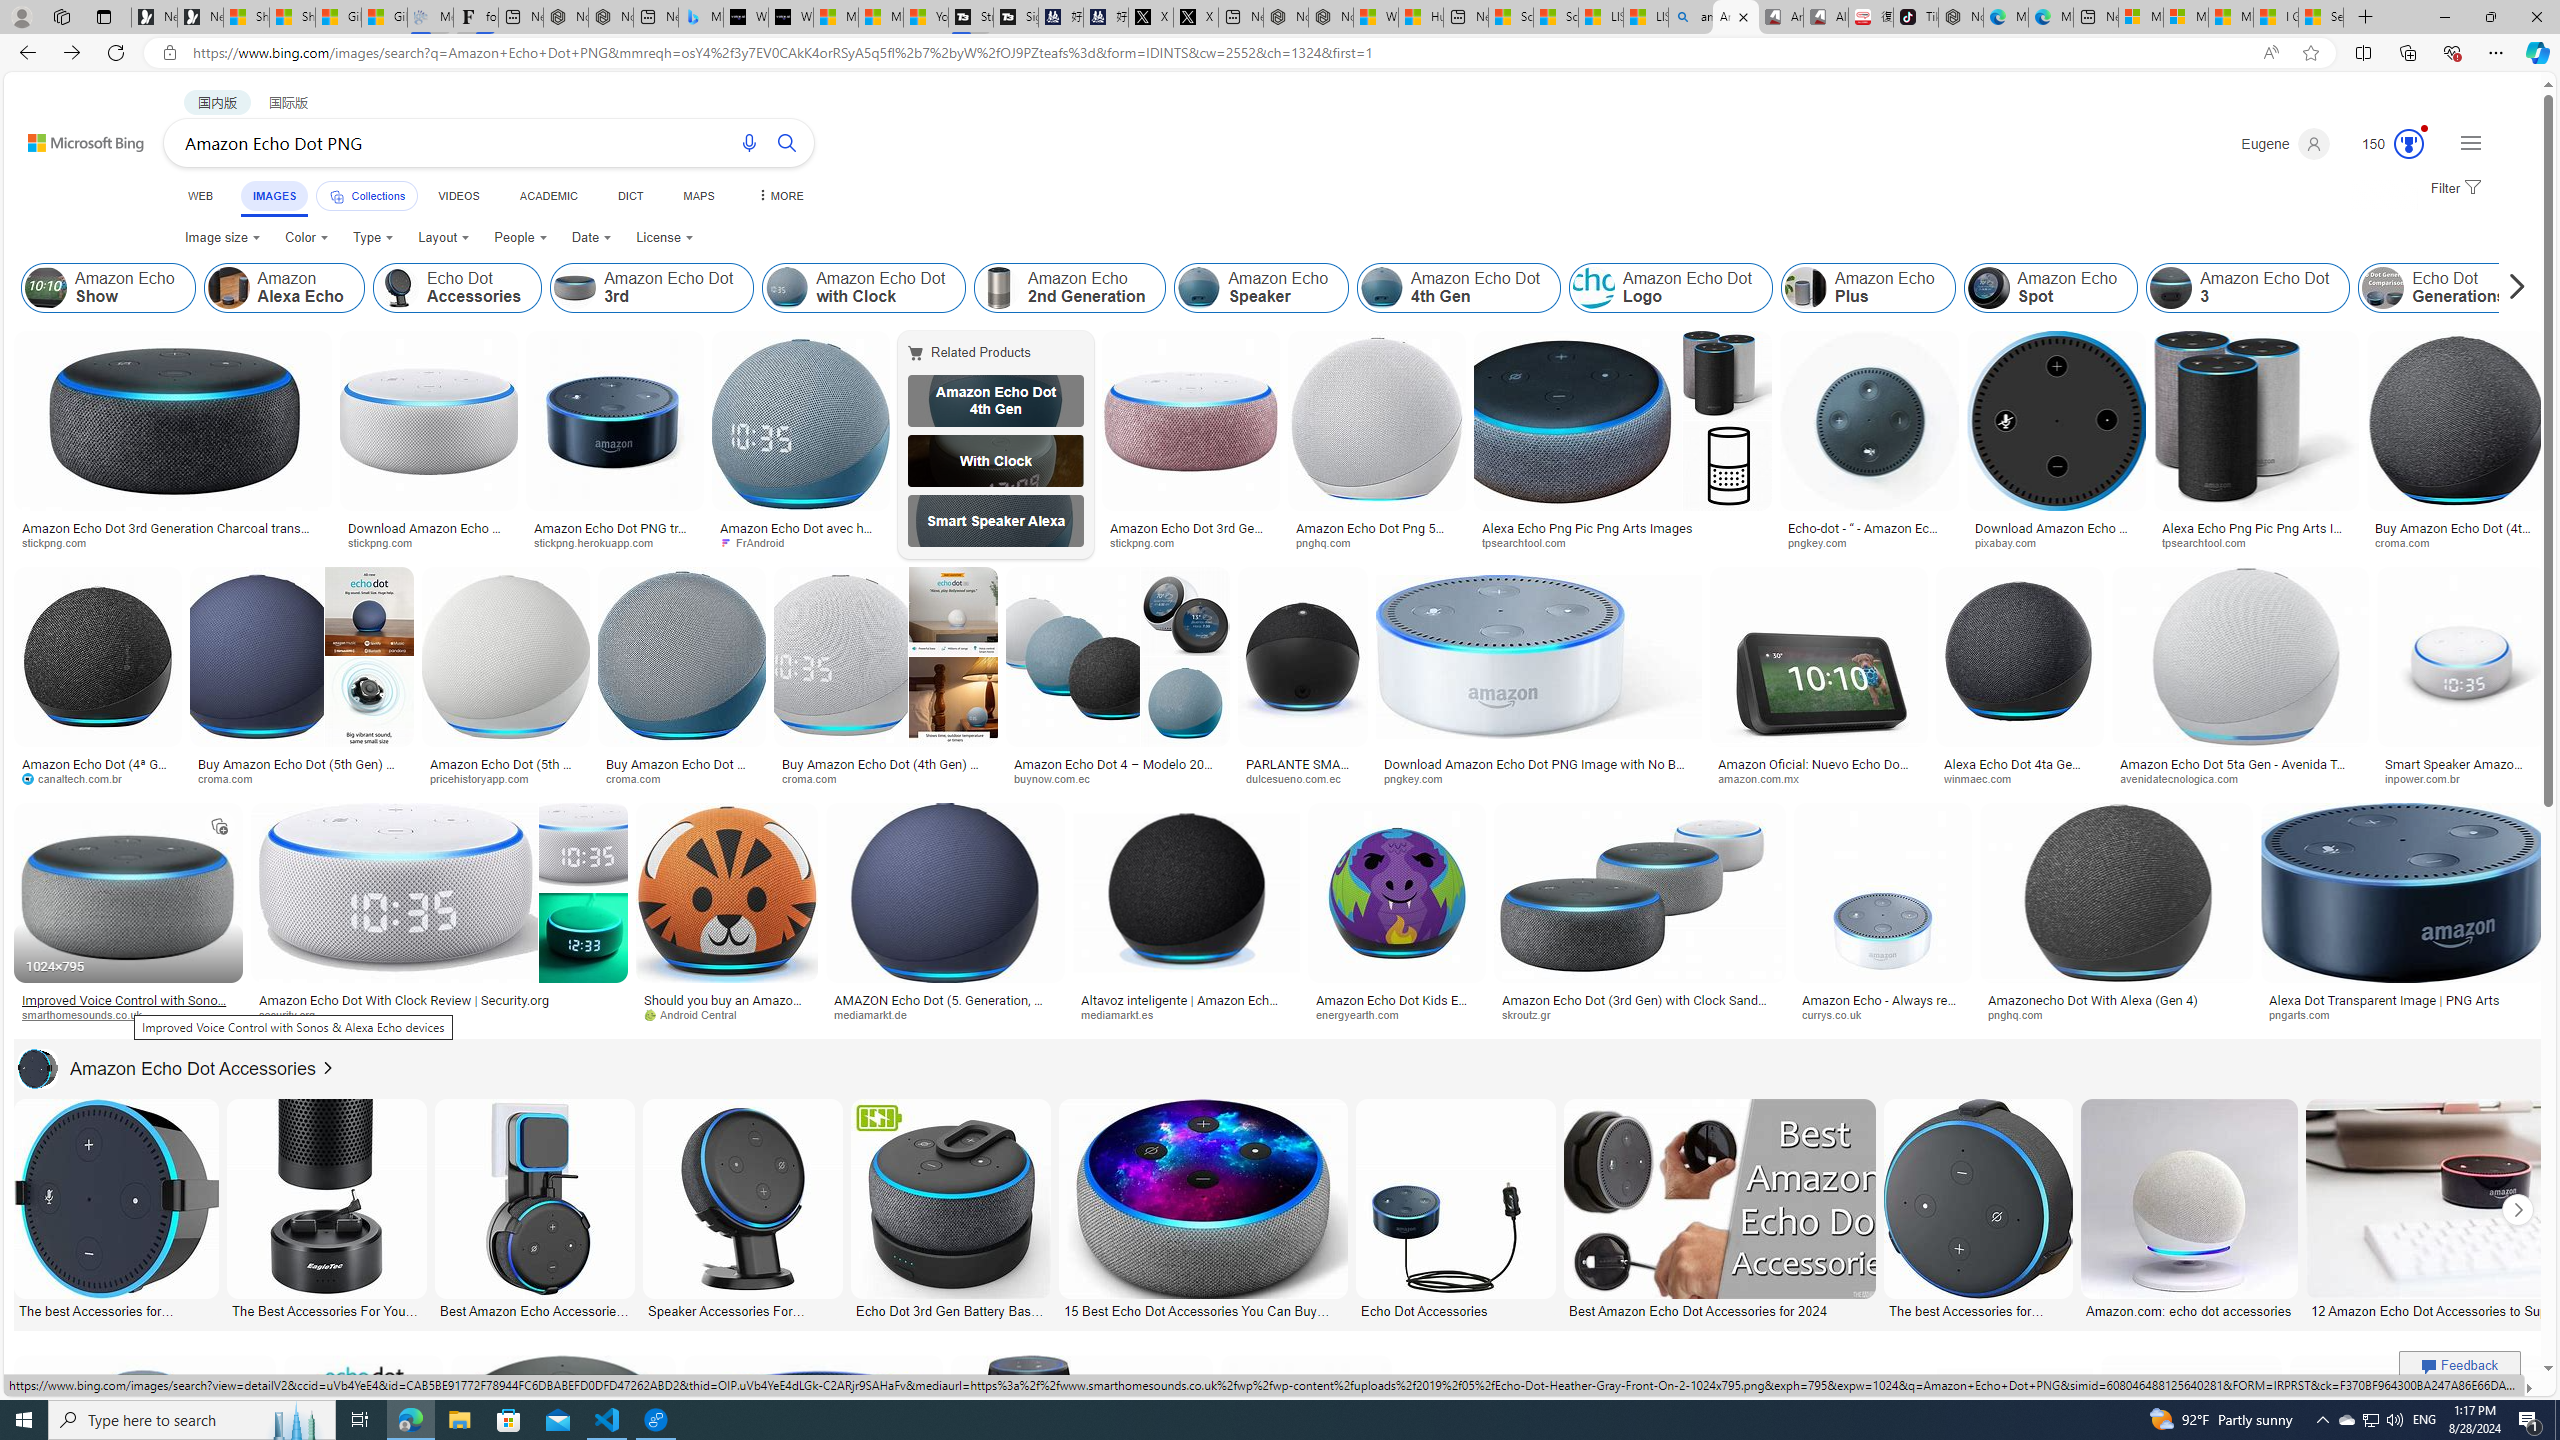 This screenshot has width=2560, height=1440. Describe the element at coordinates (2408, 144) in the screenshot. I see `Class: medal-svg-animation` at that location.